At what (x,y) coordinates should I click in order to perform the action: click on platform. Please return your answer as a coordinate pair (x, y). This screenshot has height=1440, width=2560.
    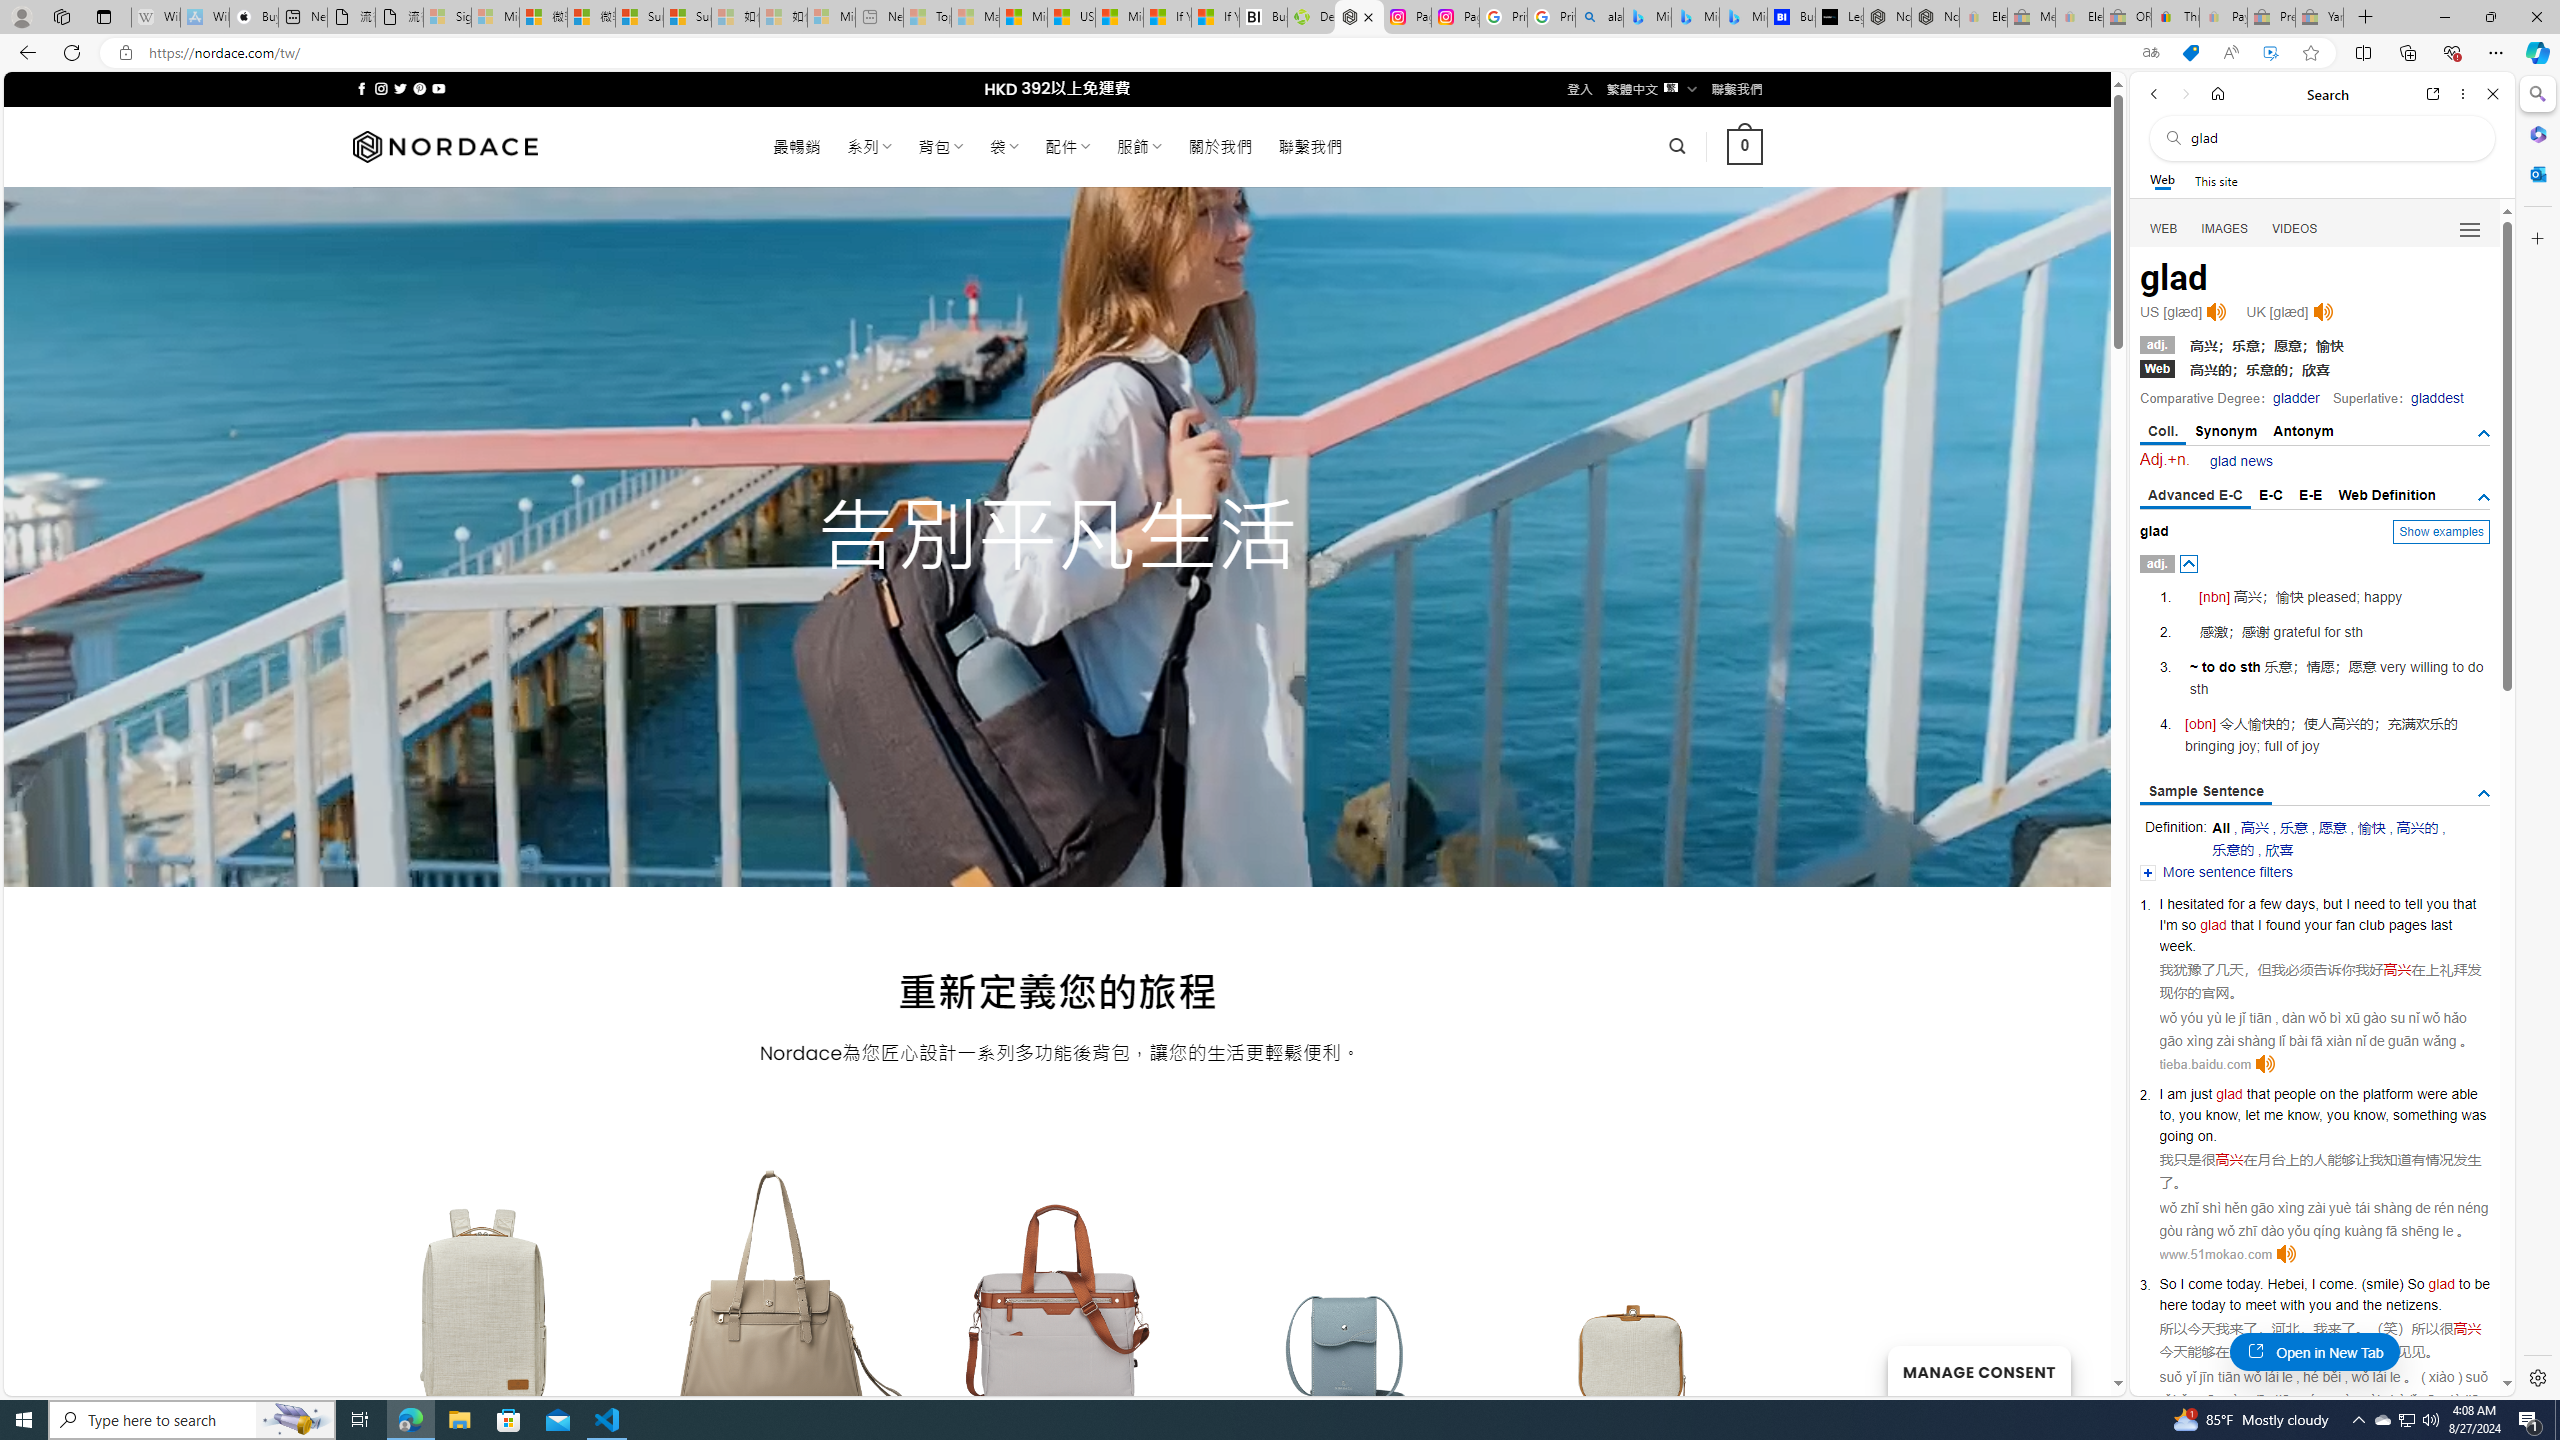
    Looking at the image, I should click on (2388, 1093).